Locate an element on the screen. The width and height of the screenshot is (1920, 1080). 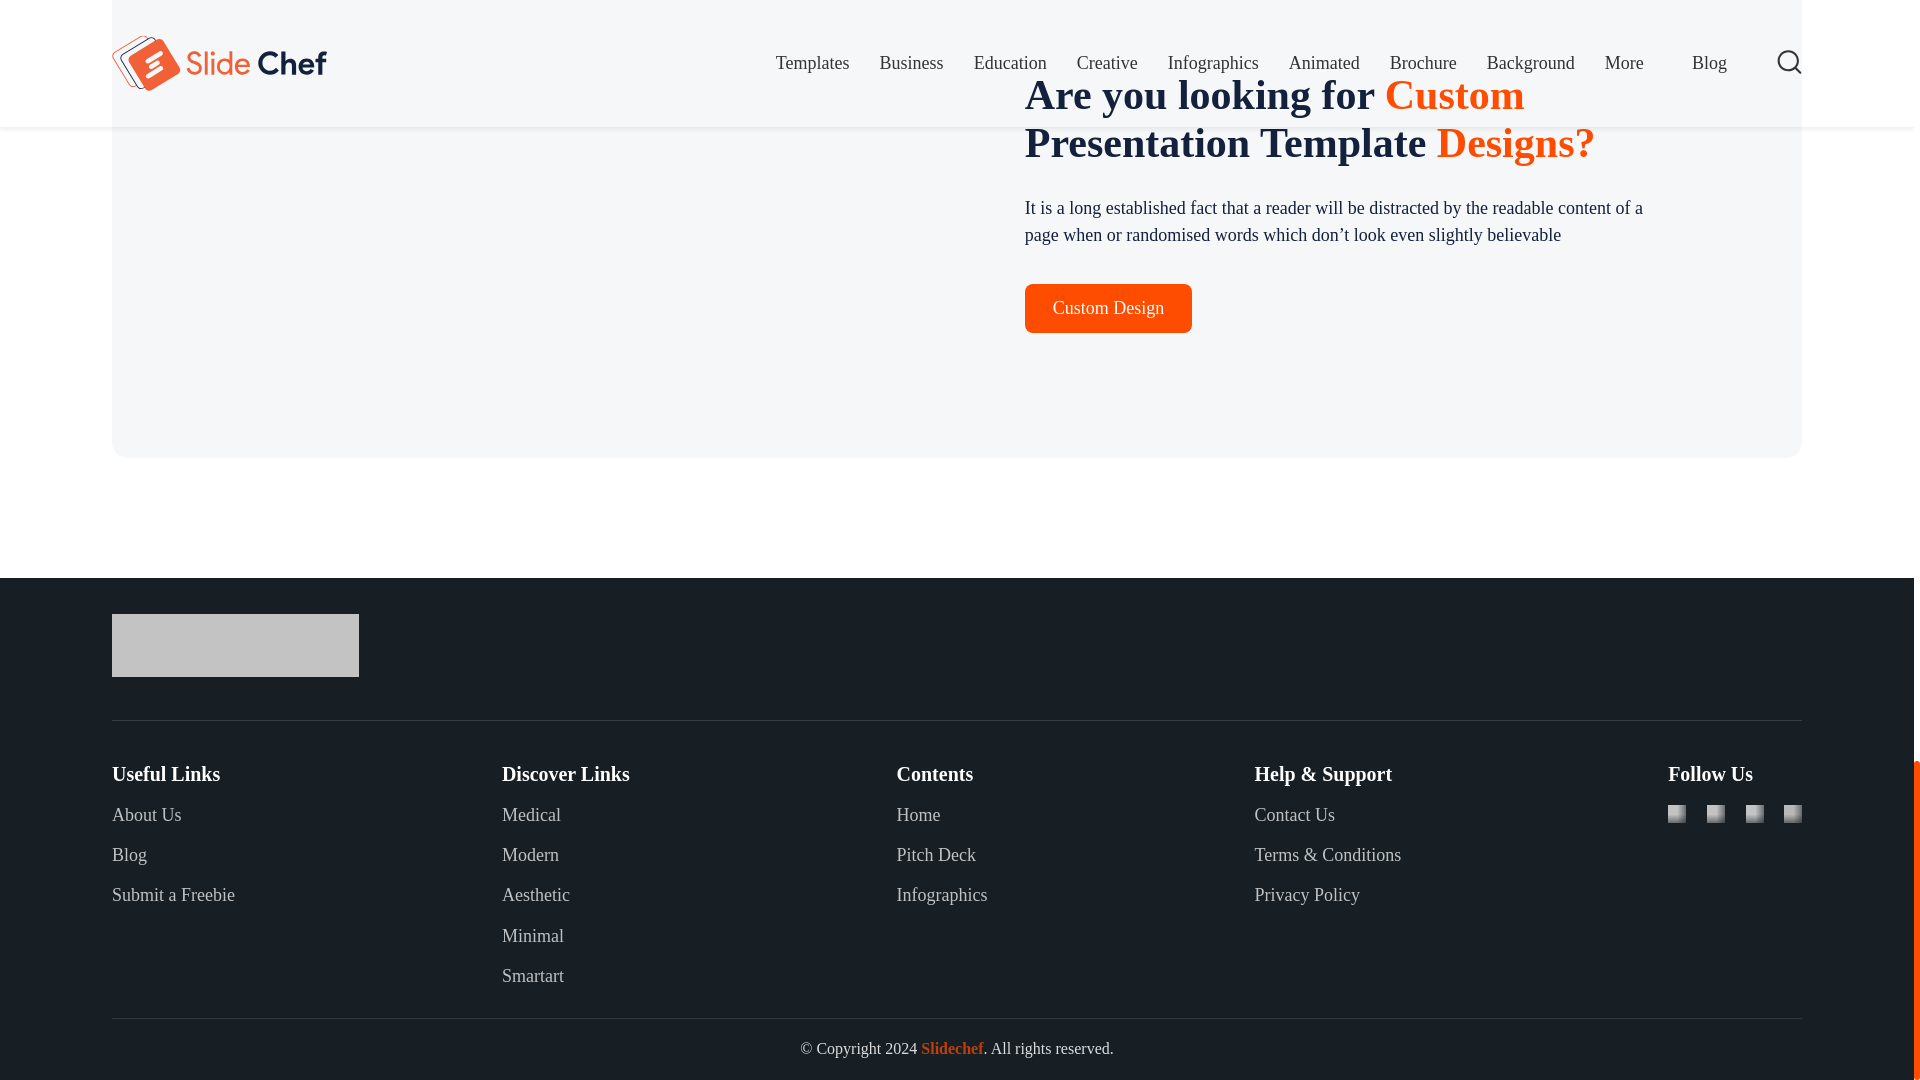
Facebook is located at coordinates (1676, 812).